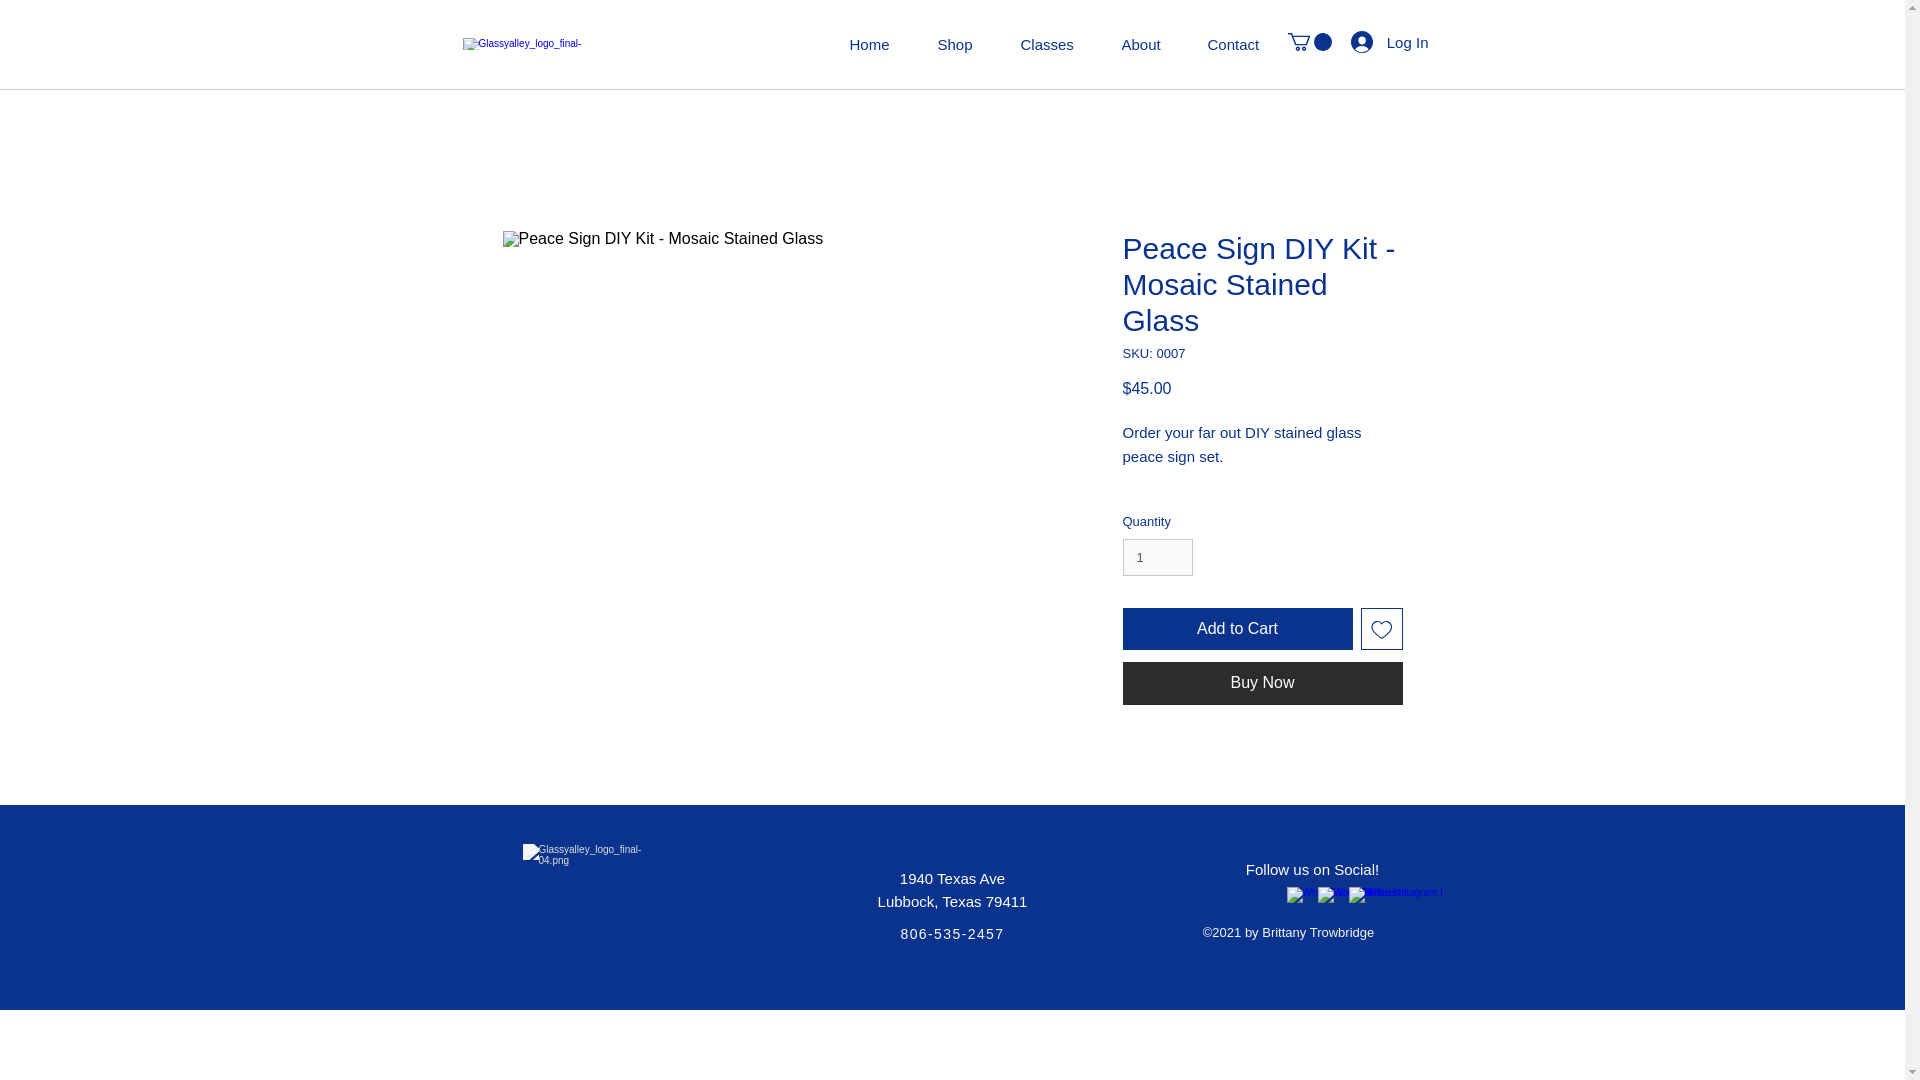  Describe the element at coordinates (952, 902) in the screenshot. I see `Lubbock, Texas 79411` at that location.